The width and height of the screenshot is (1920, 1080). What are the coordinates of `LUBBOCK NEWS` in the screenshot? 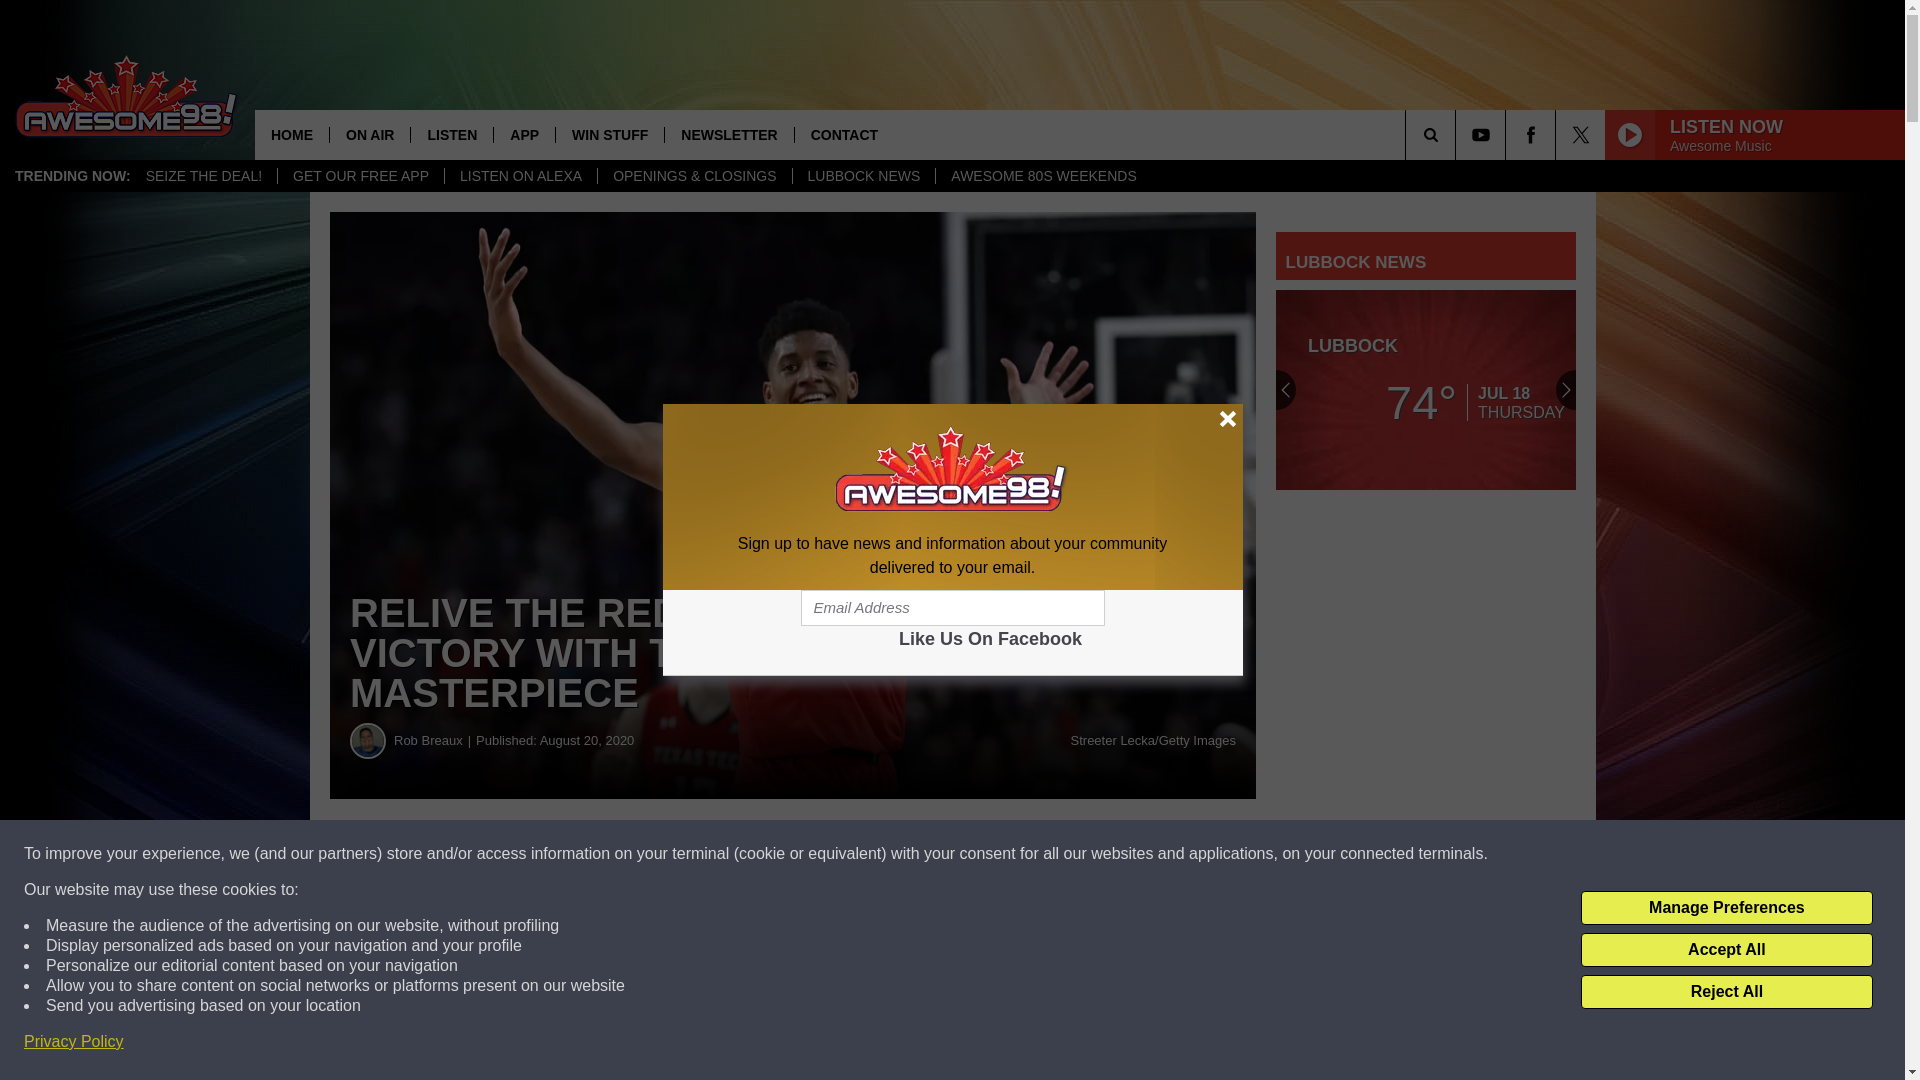 It's located at (864, 176).